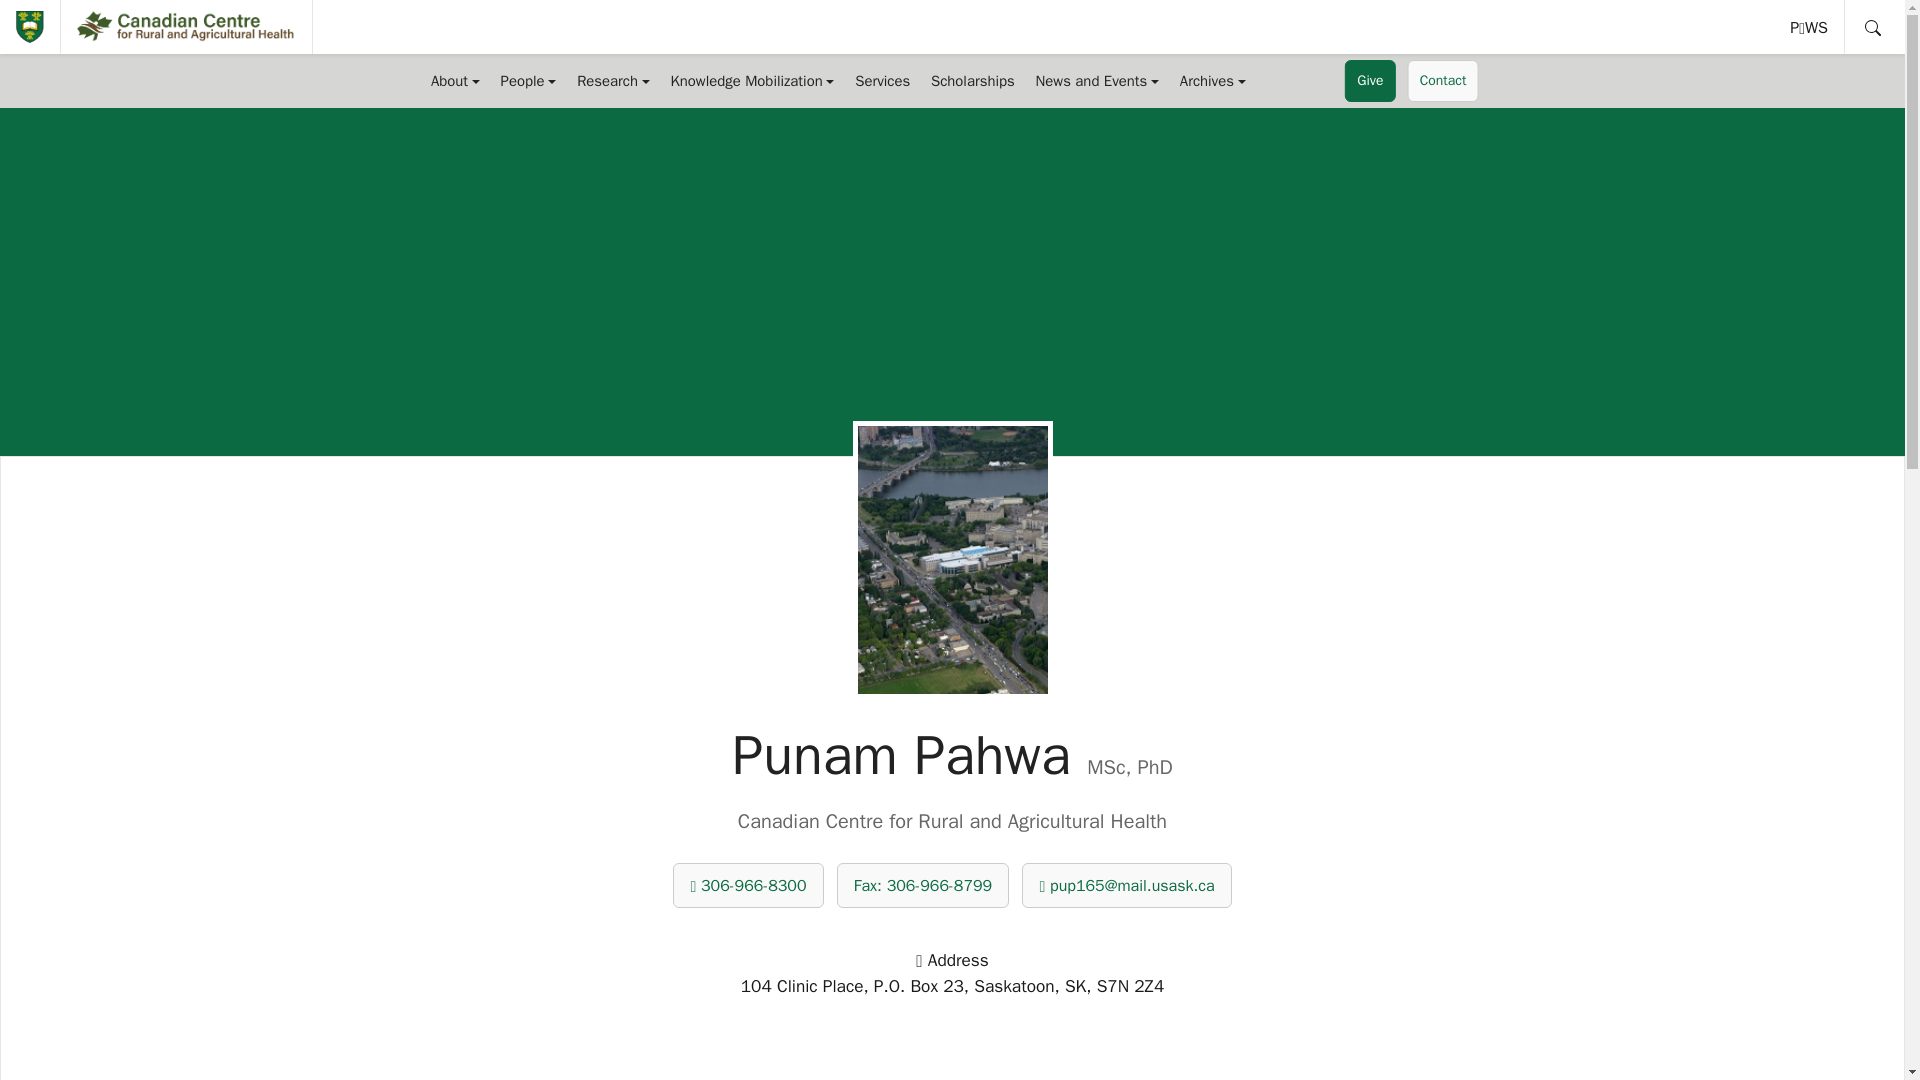 This screenshot has height=1080, width=1920. Describe the element at coordinates (882, 81) in the screenshot. I see `PAWS` at that location.